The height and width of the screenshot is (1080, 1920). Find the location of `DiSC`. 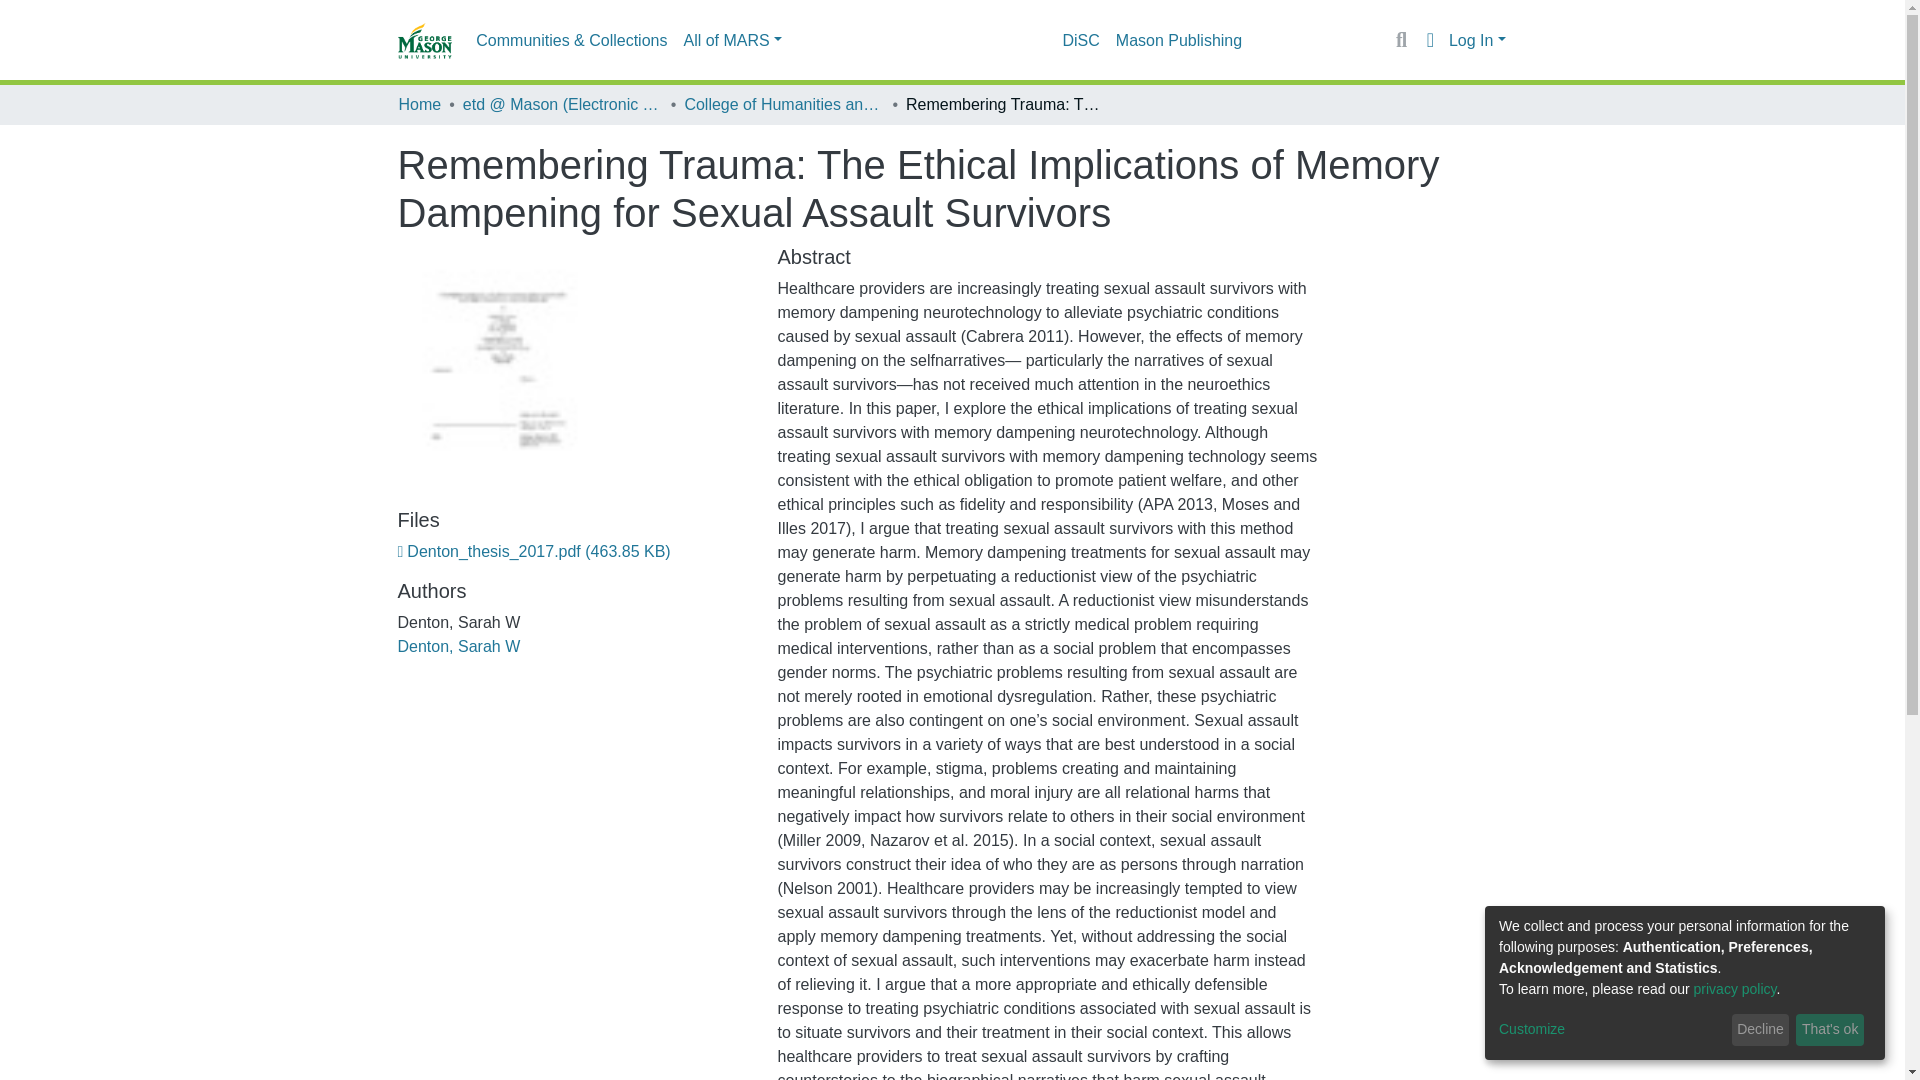

DiSC is located at coordinates (1080, 40).